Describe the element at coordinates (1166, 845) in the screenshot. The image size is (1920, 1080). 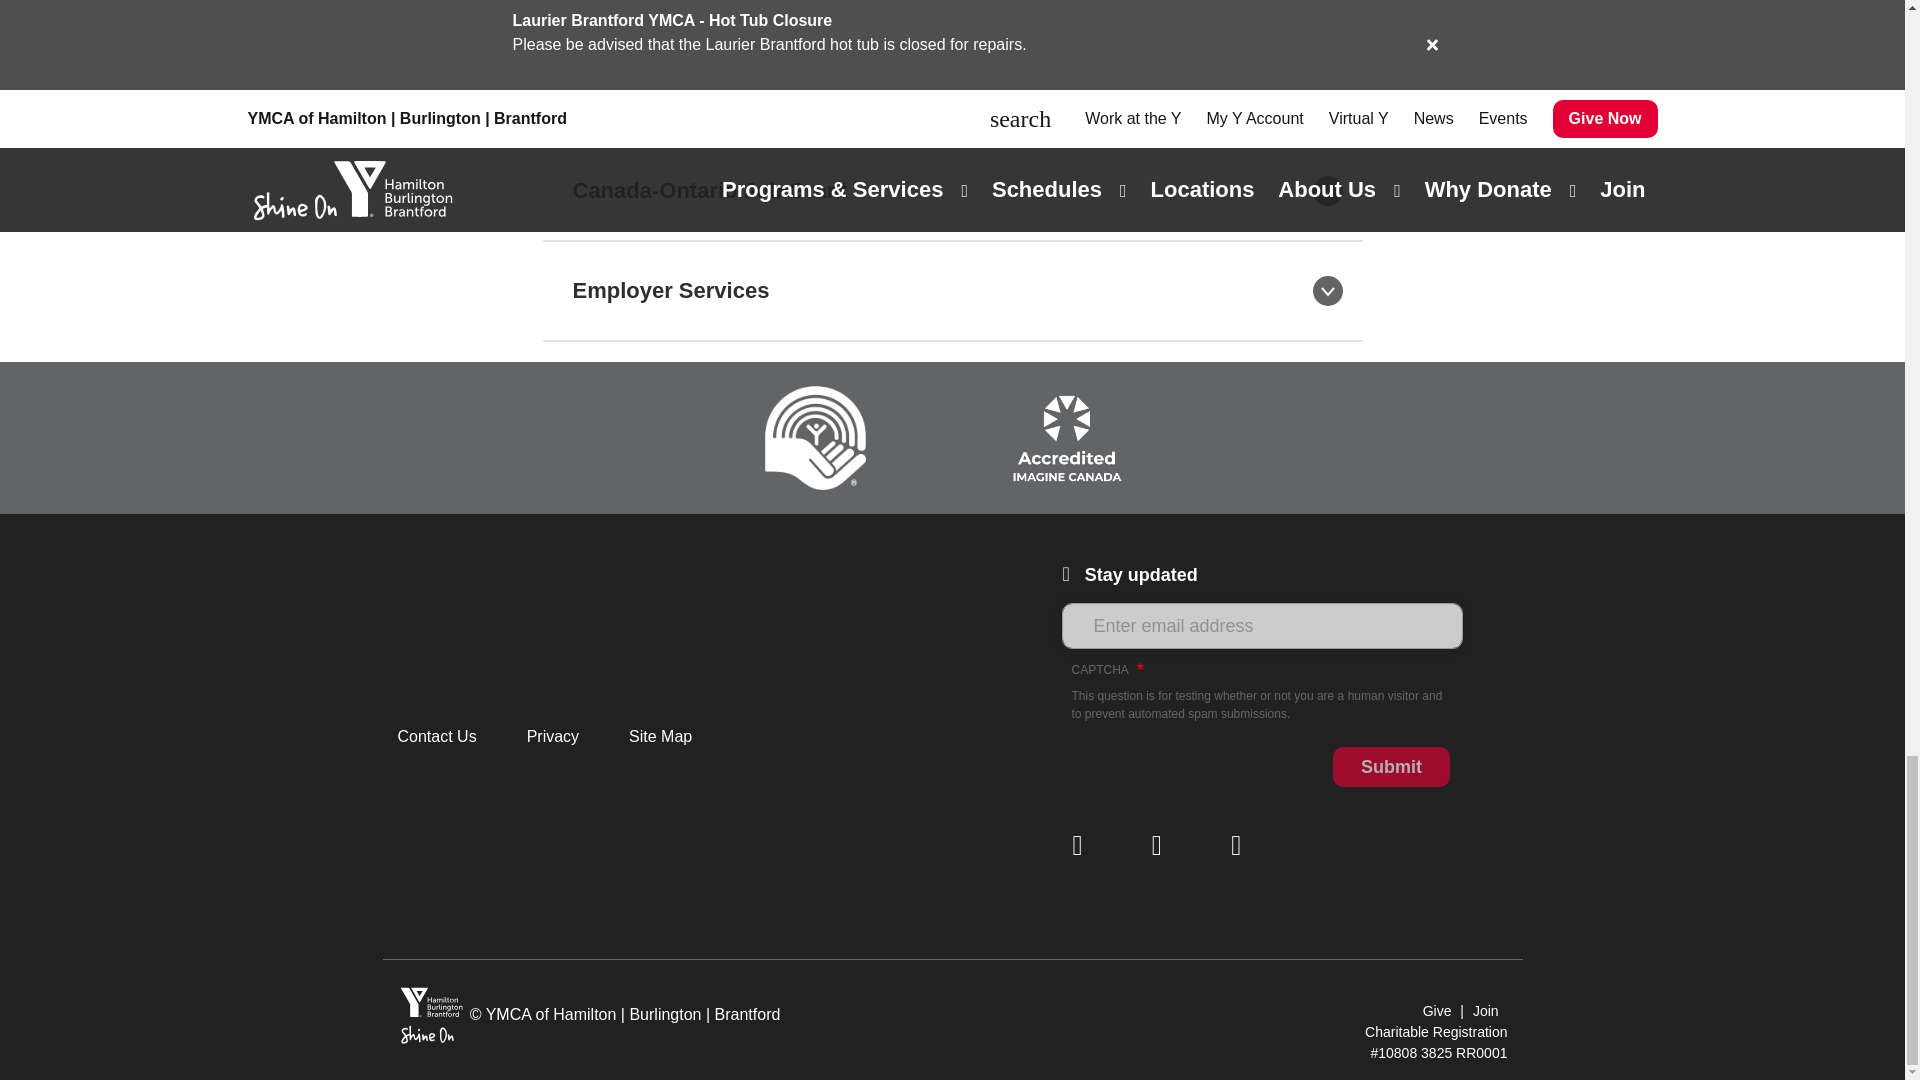
I see `Go to YMCA Facebook` at that location.